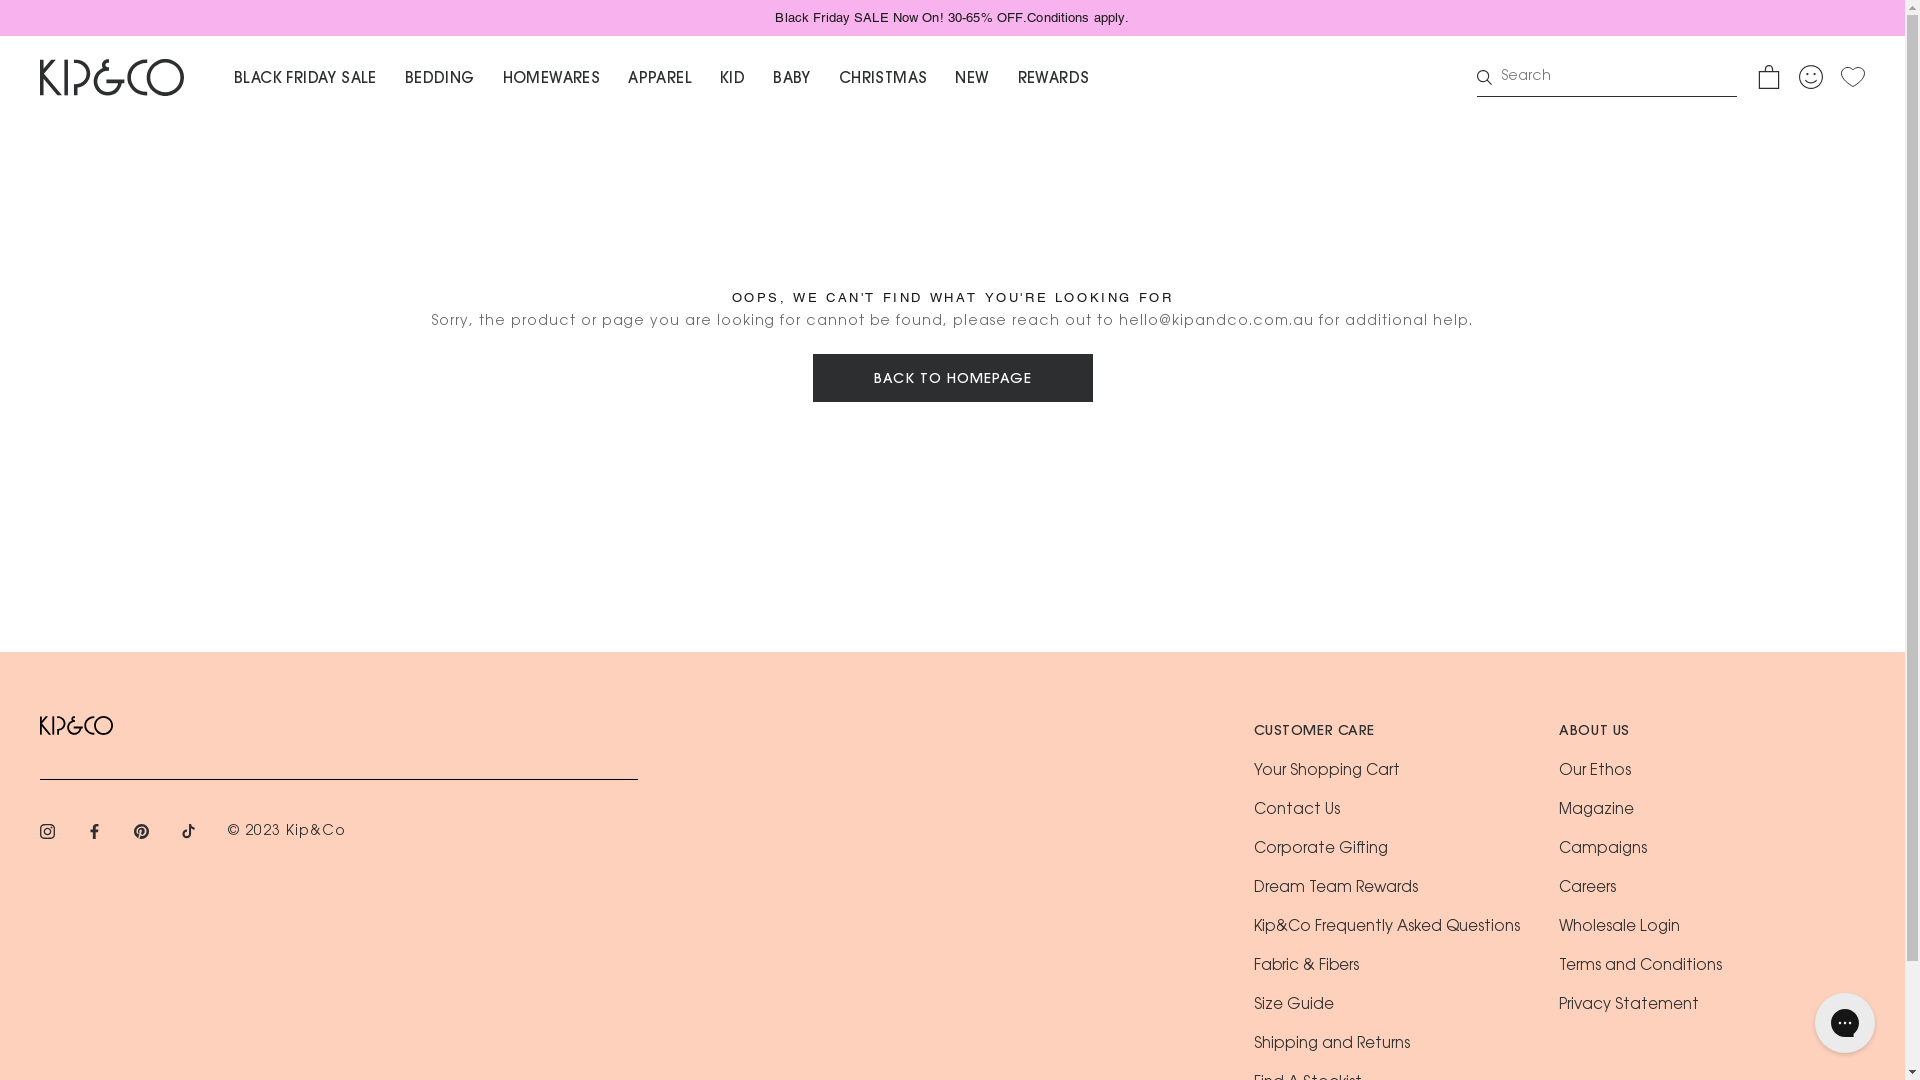 The height and width of the screenshot is (1080, 1920). Describe the element at coordinates (1332, 1044) in the screenshot. I see `Shipping and Returns` at that location.